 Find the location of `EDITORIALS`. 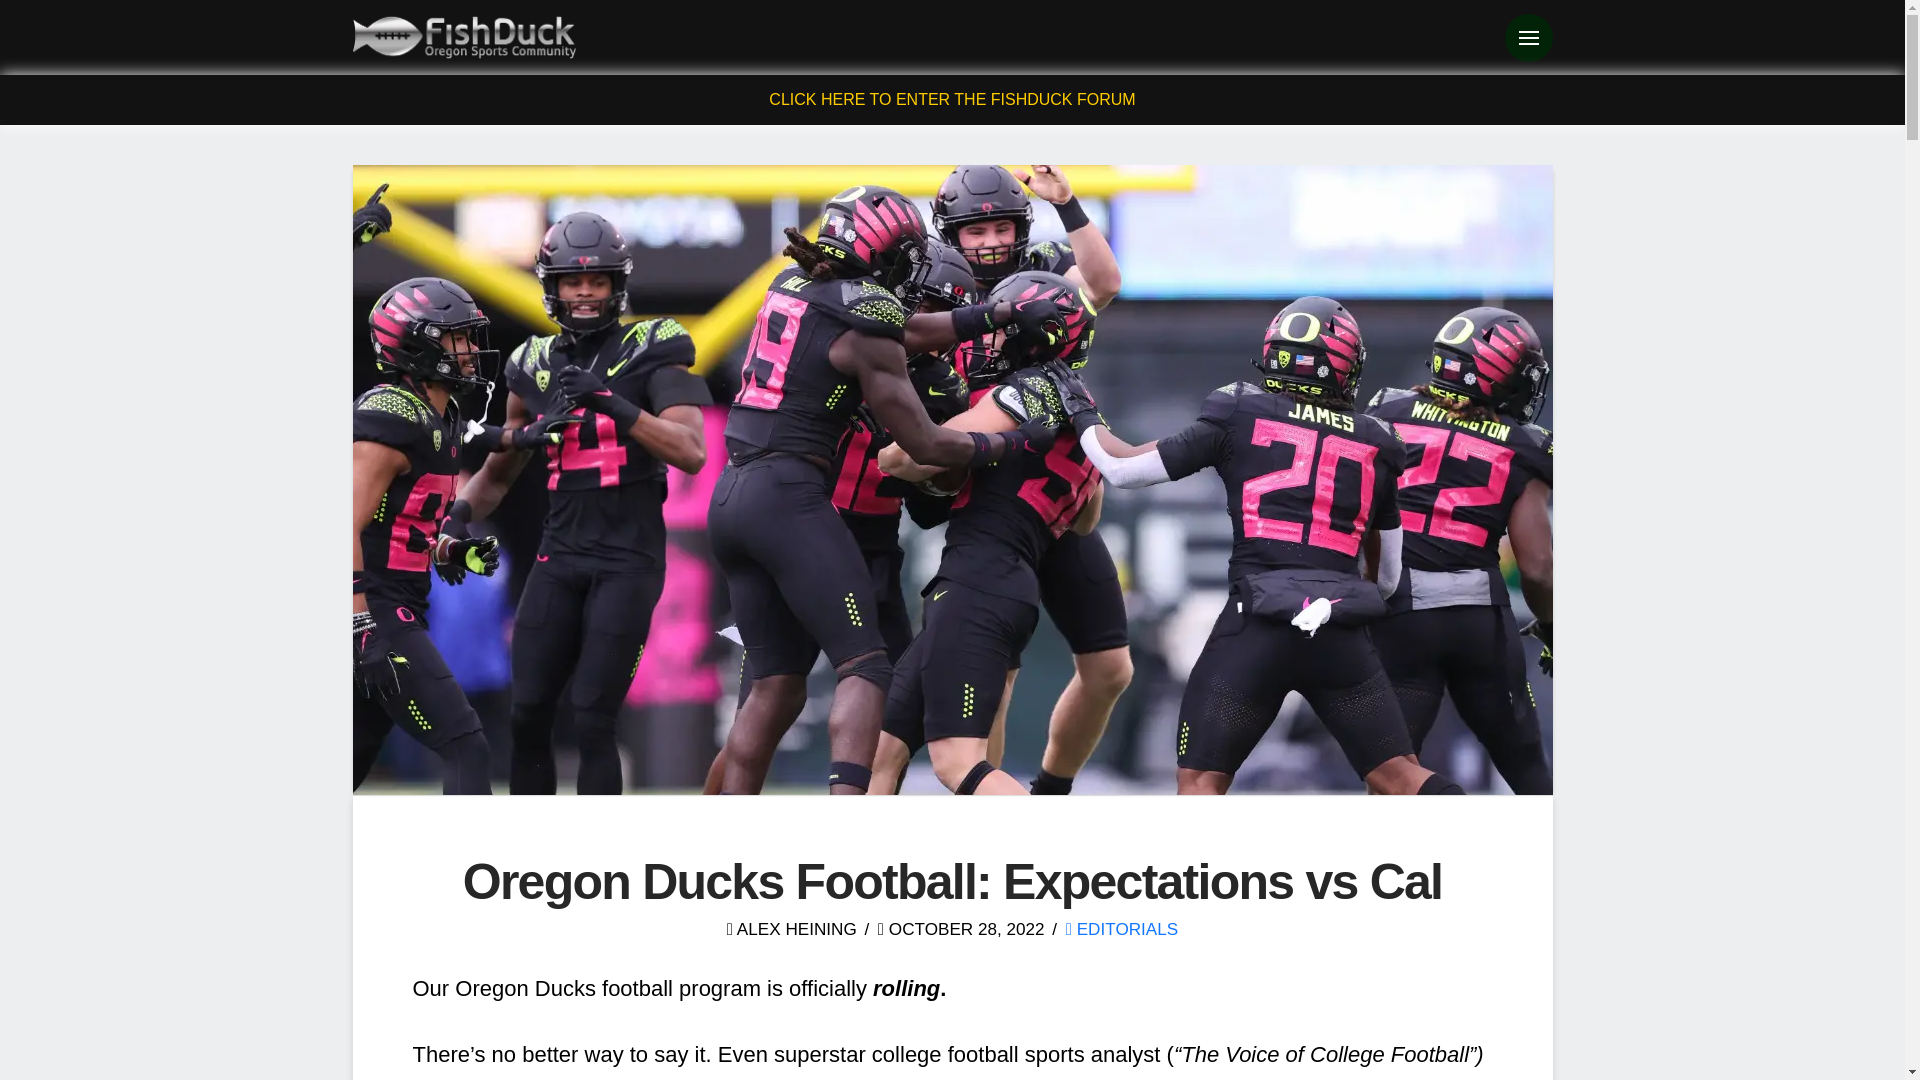

EDITORIALS is located at coordinates (1122, 928).